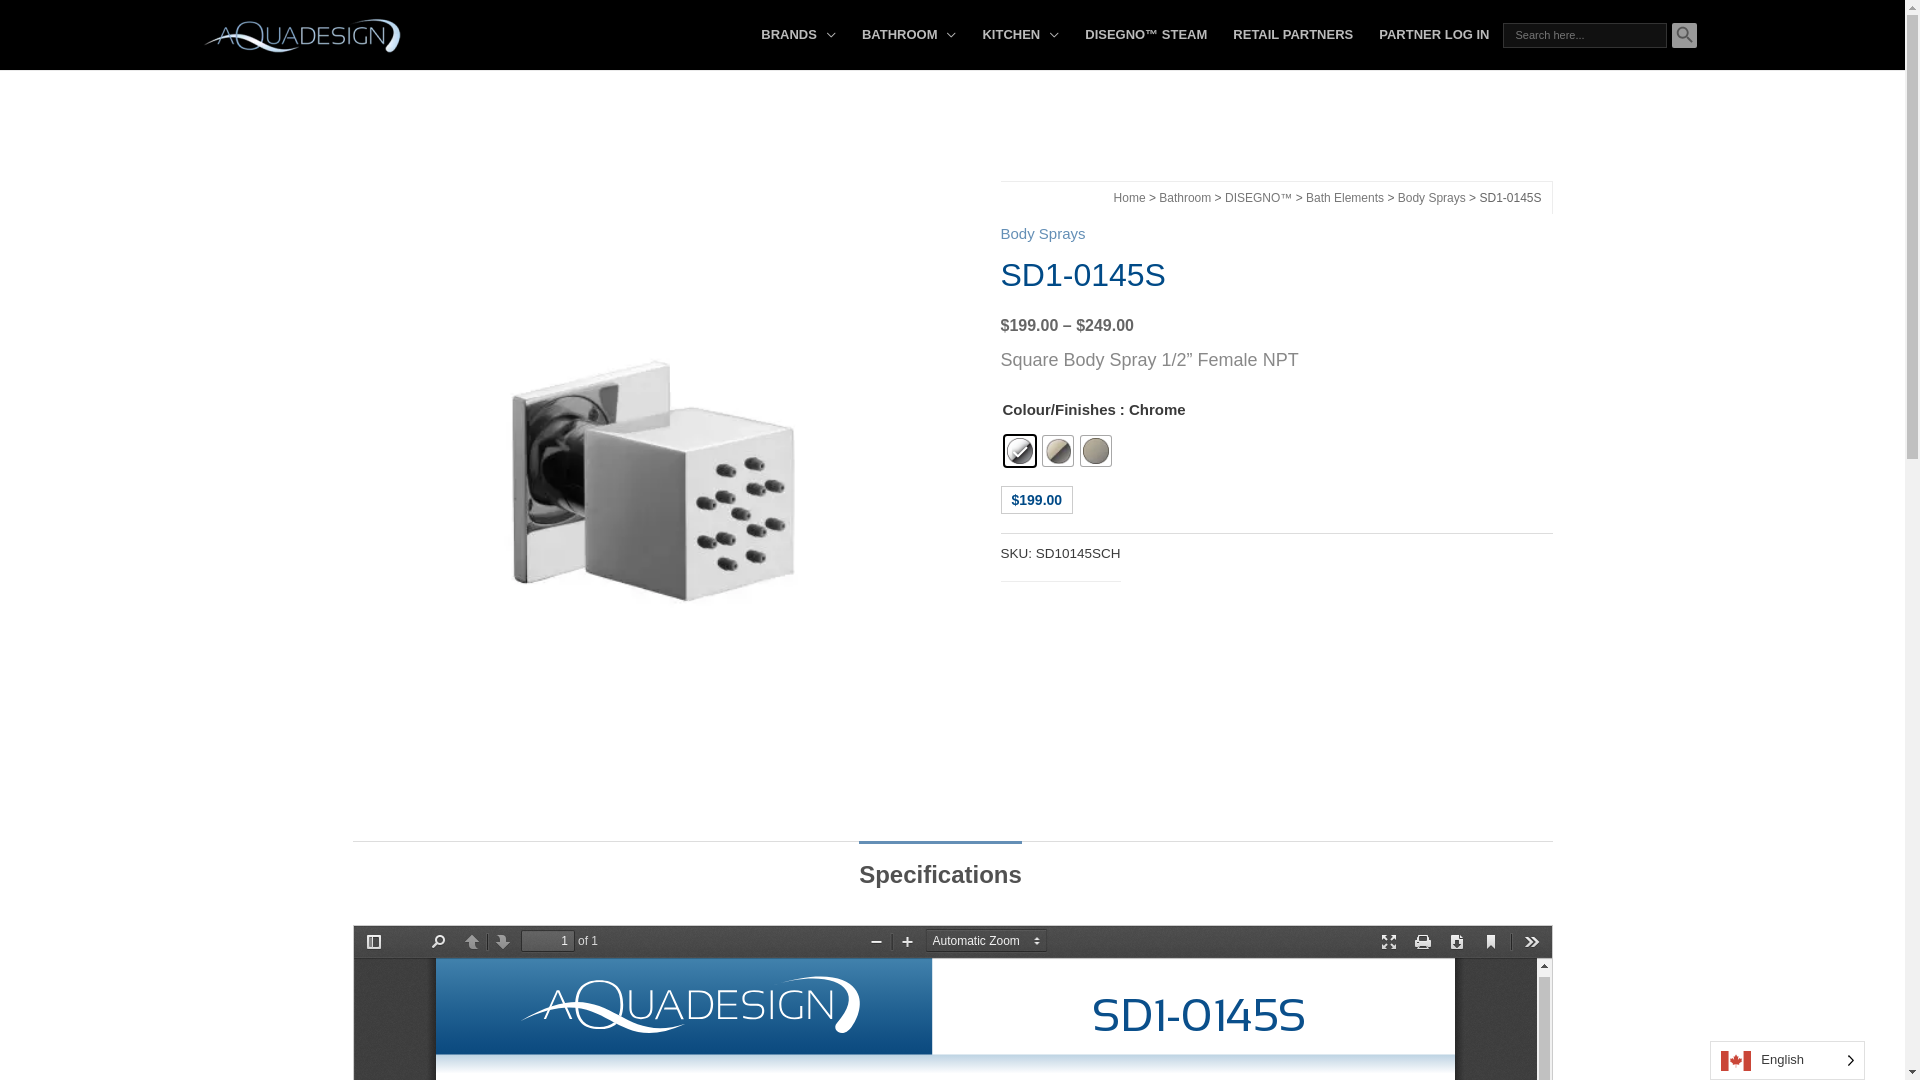  I want to click on PARTNER LOG IN, so click(1434, 35).